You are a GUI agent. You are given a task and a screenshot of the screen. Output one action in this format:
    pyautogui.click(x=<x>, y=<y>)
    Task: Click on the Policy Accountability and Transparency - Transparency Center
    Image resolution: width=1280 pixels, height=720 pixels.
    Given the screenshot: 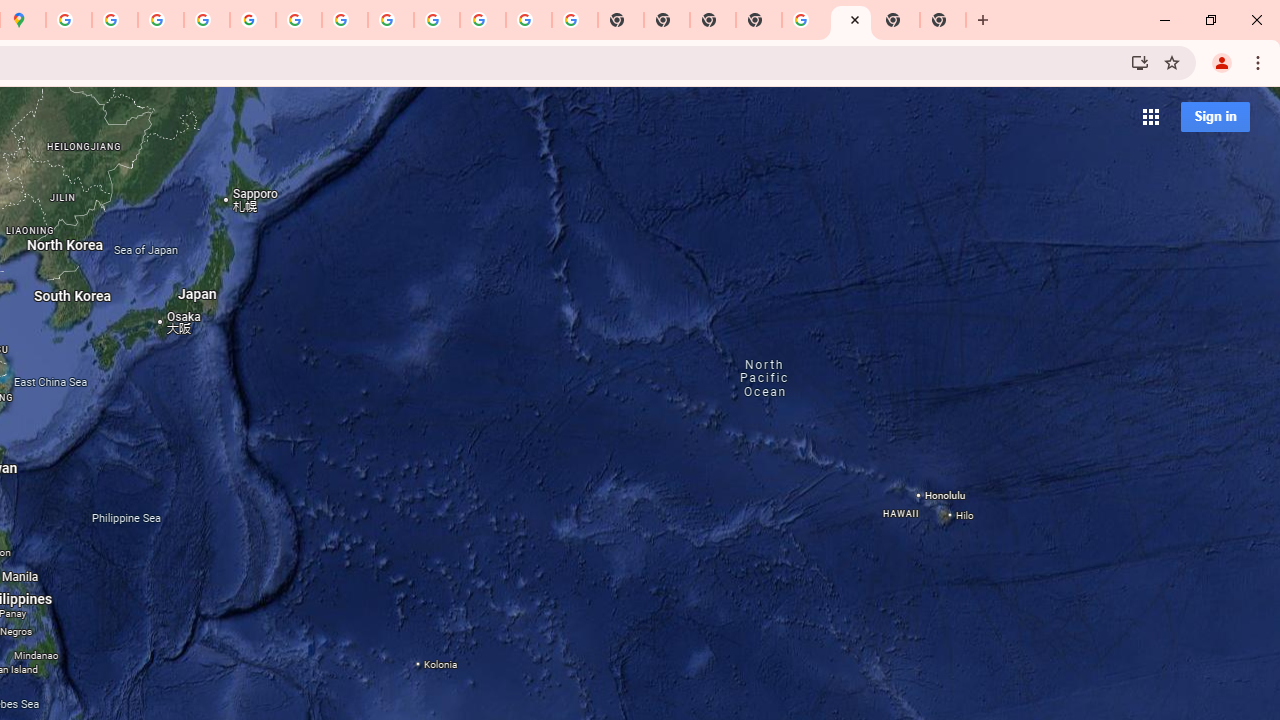 What is the action you would take?
    pyautogui.click(x=69, y=20)
    